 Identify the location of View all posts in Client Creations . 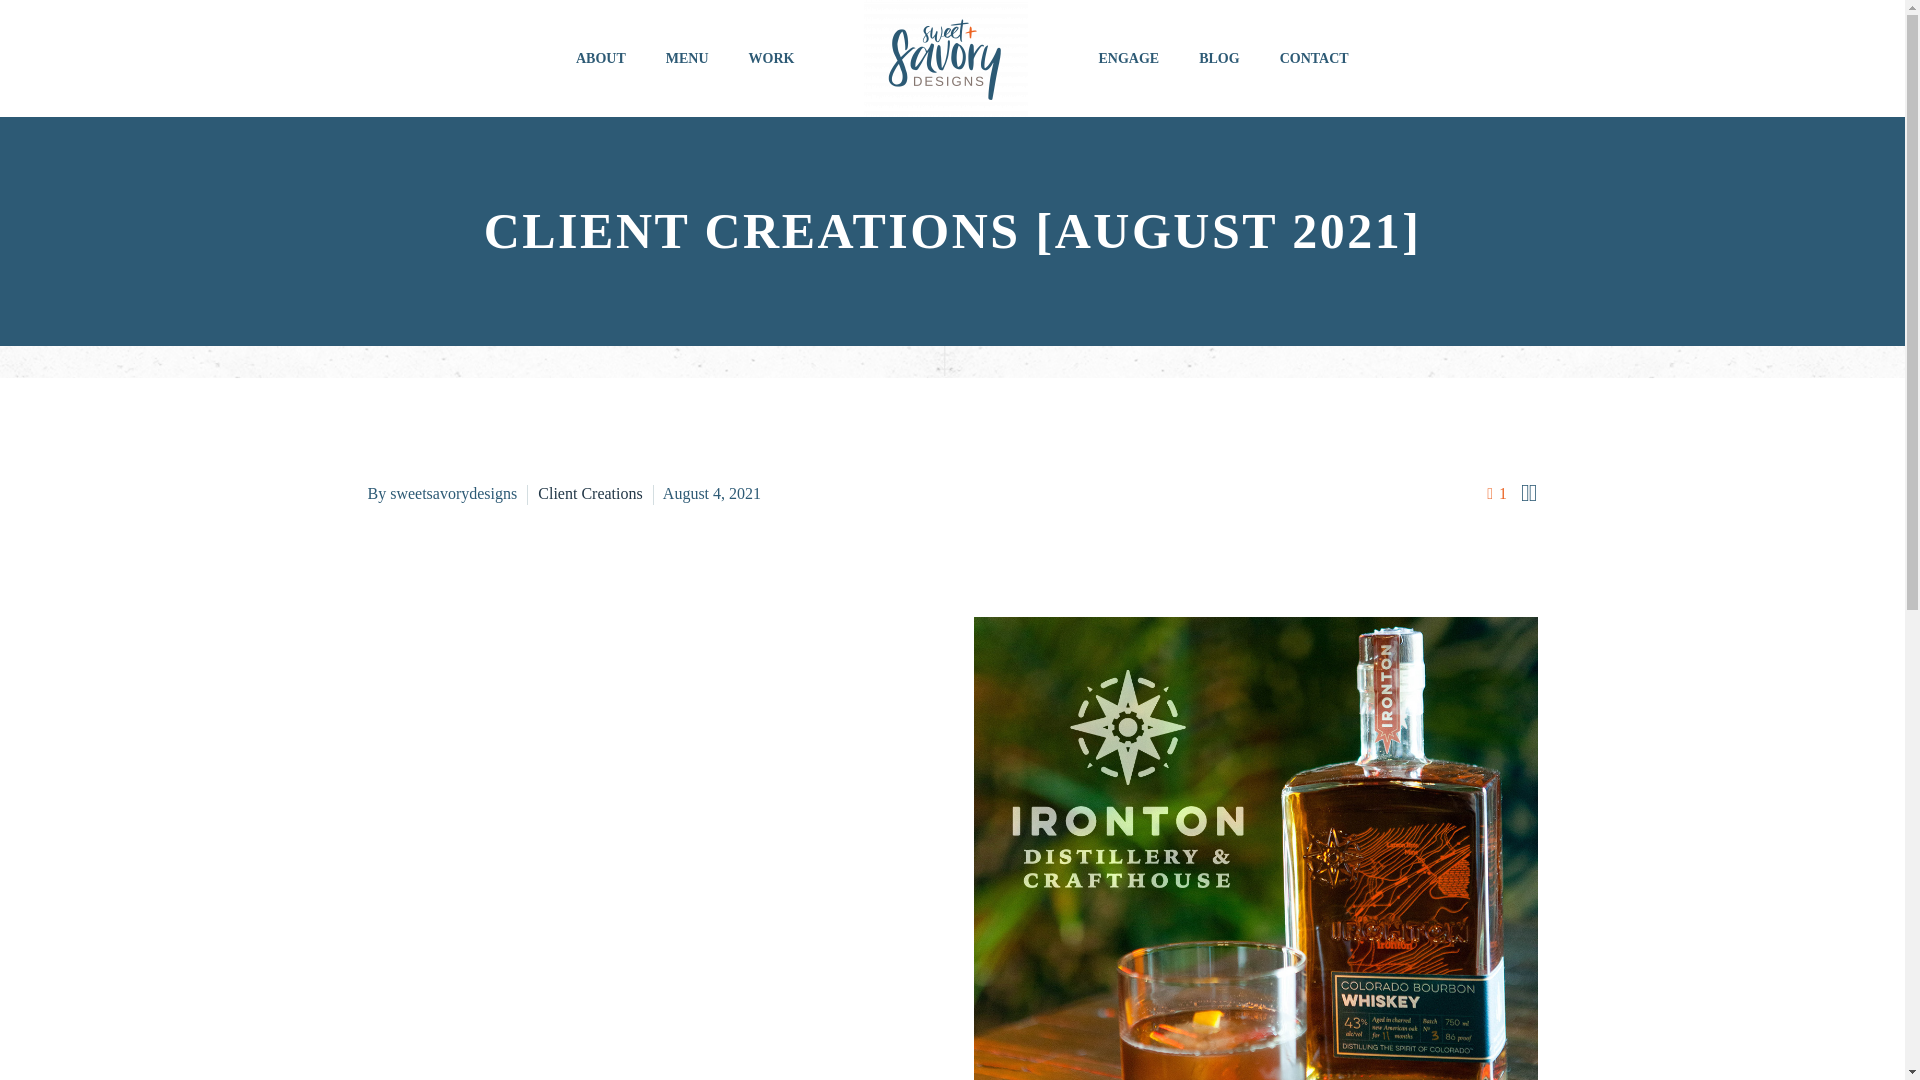
(591, 493).